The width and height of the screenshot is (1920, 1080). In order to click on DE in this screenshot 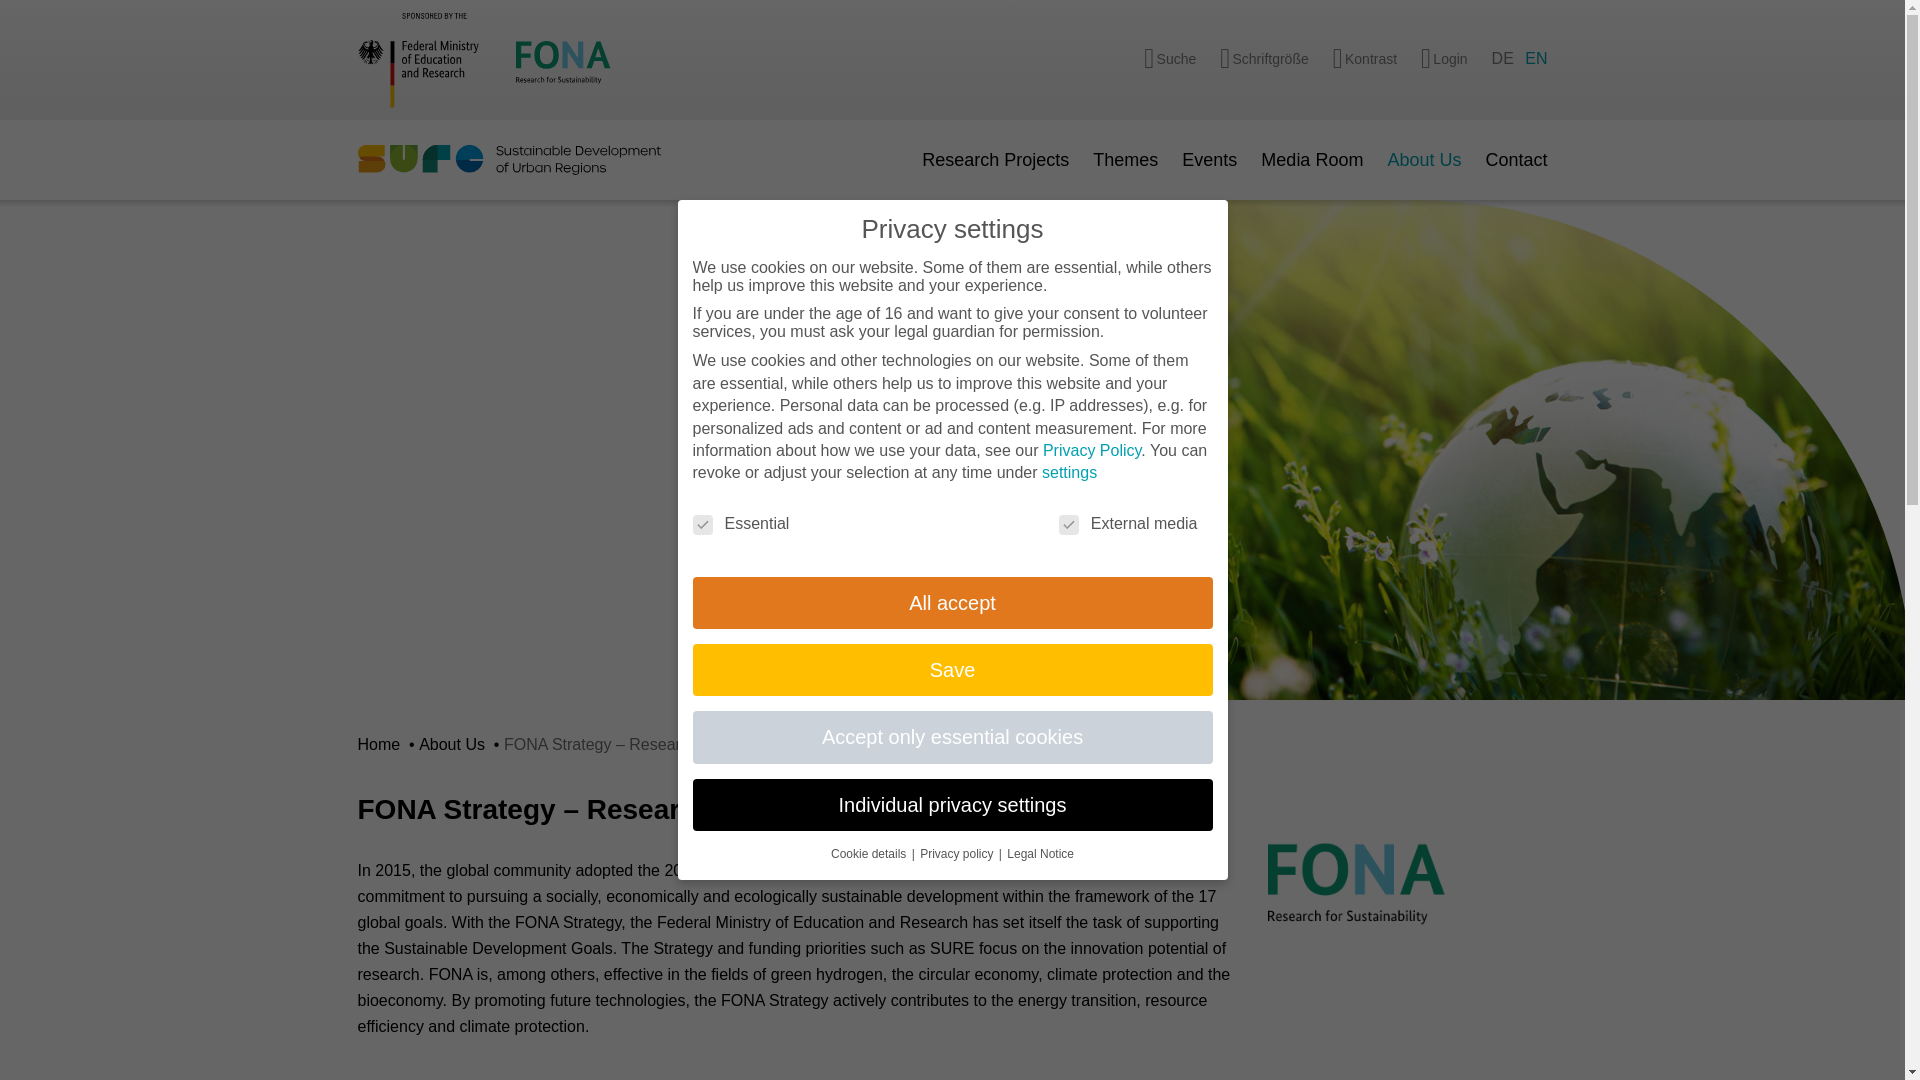, I will do `click(1502, 59)`.